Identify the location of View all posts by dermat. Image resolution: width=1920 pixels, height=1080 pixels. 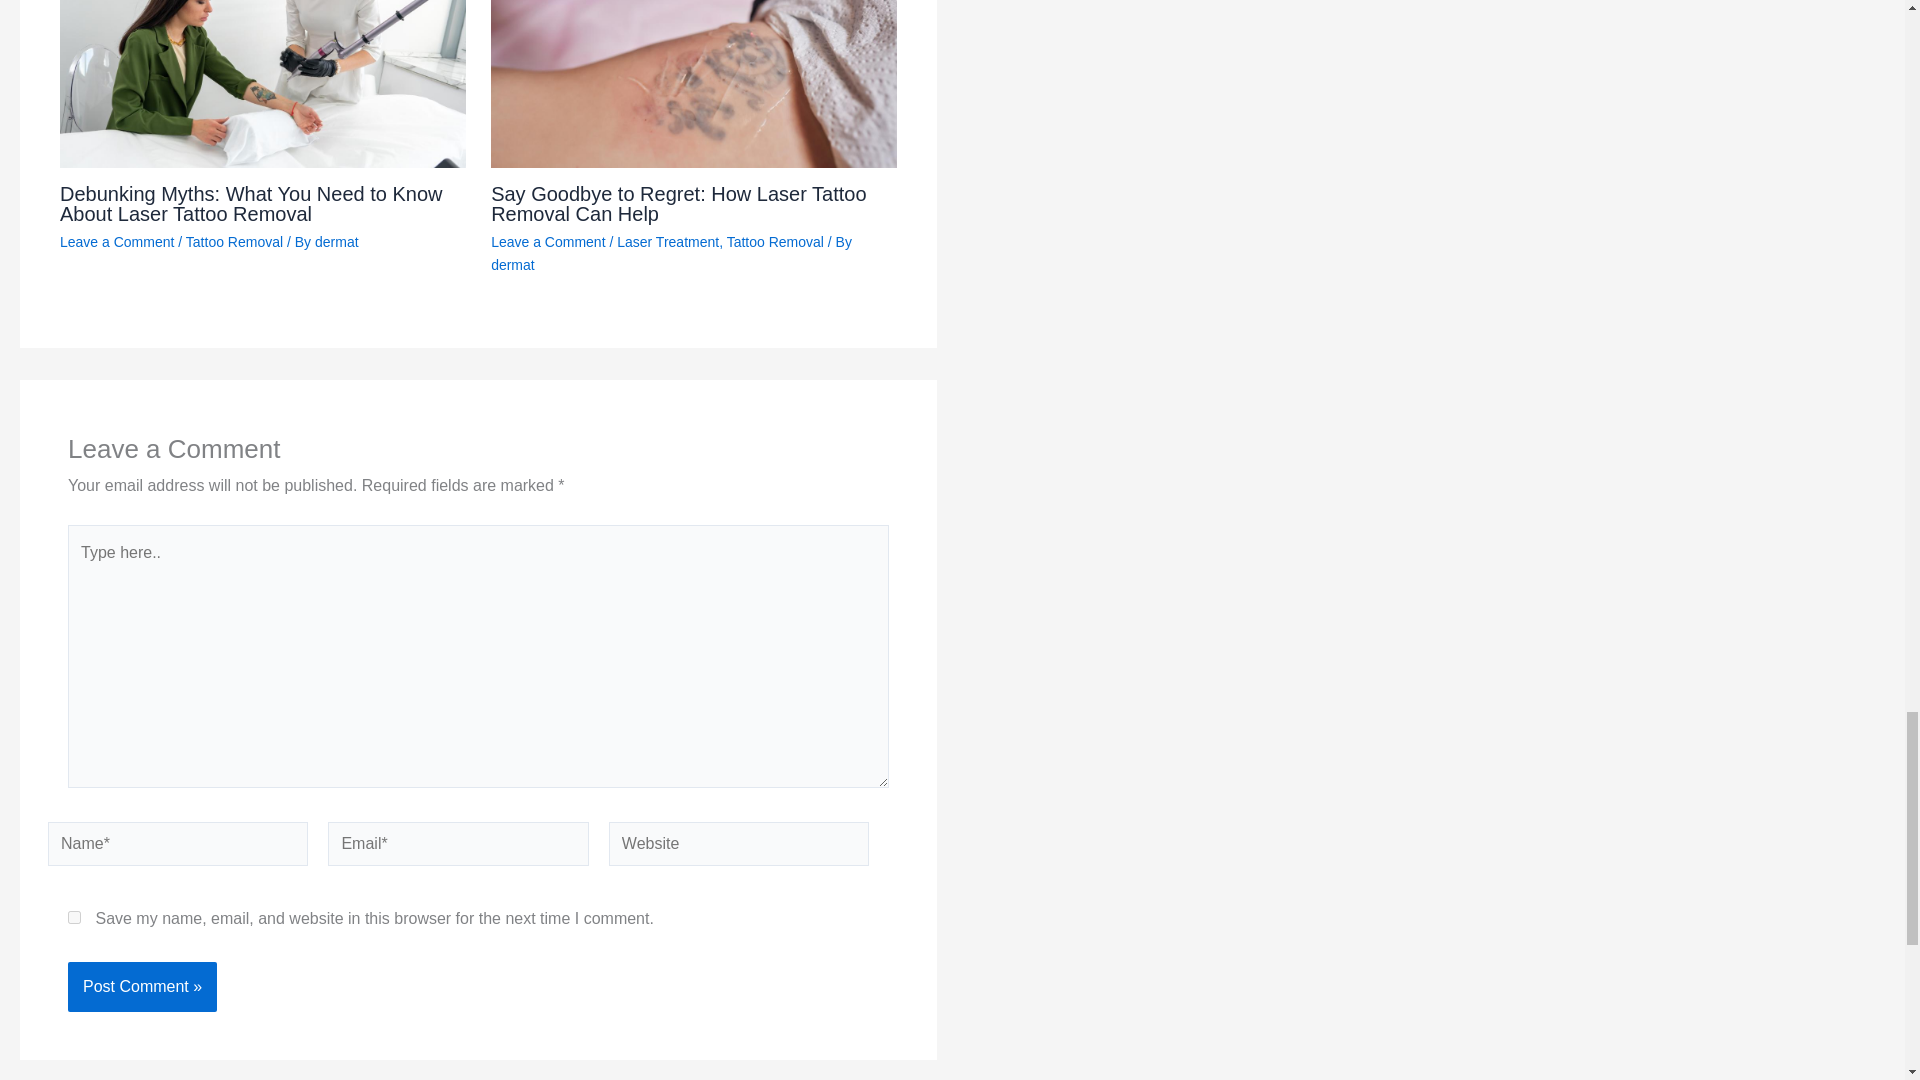
(513, 265).